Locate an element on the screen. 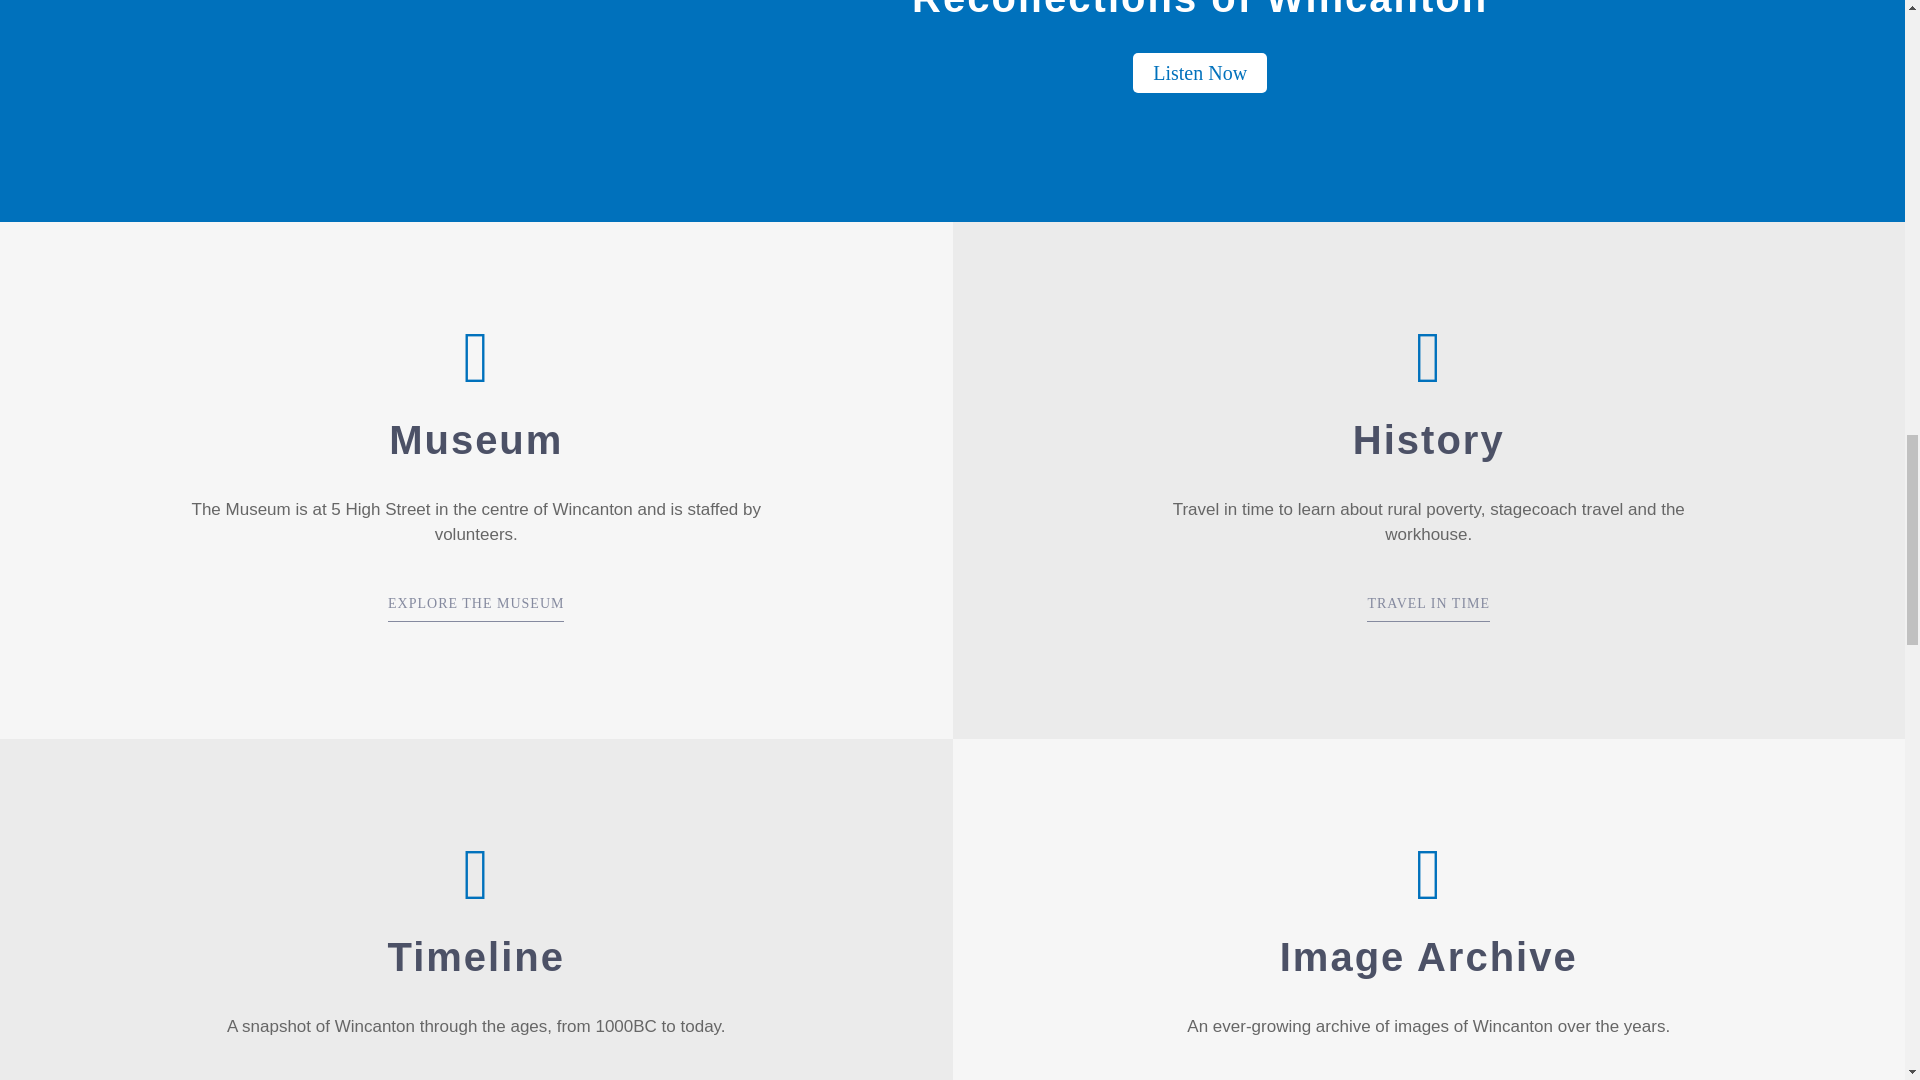 The image size is (1920, 1080). TRAVEL IN TIME is located at coordinates (1428, 609).